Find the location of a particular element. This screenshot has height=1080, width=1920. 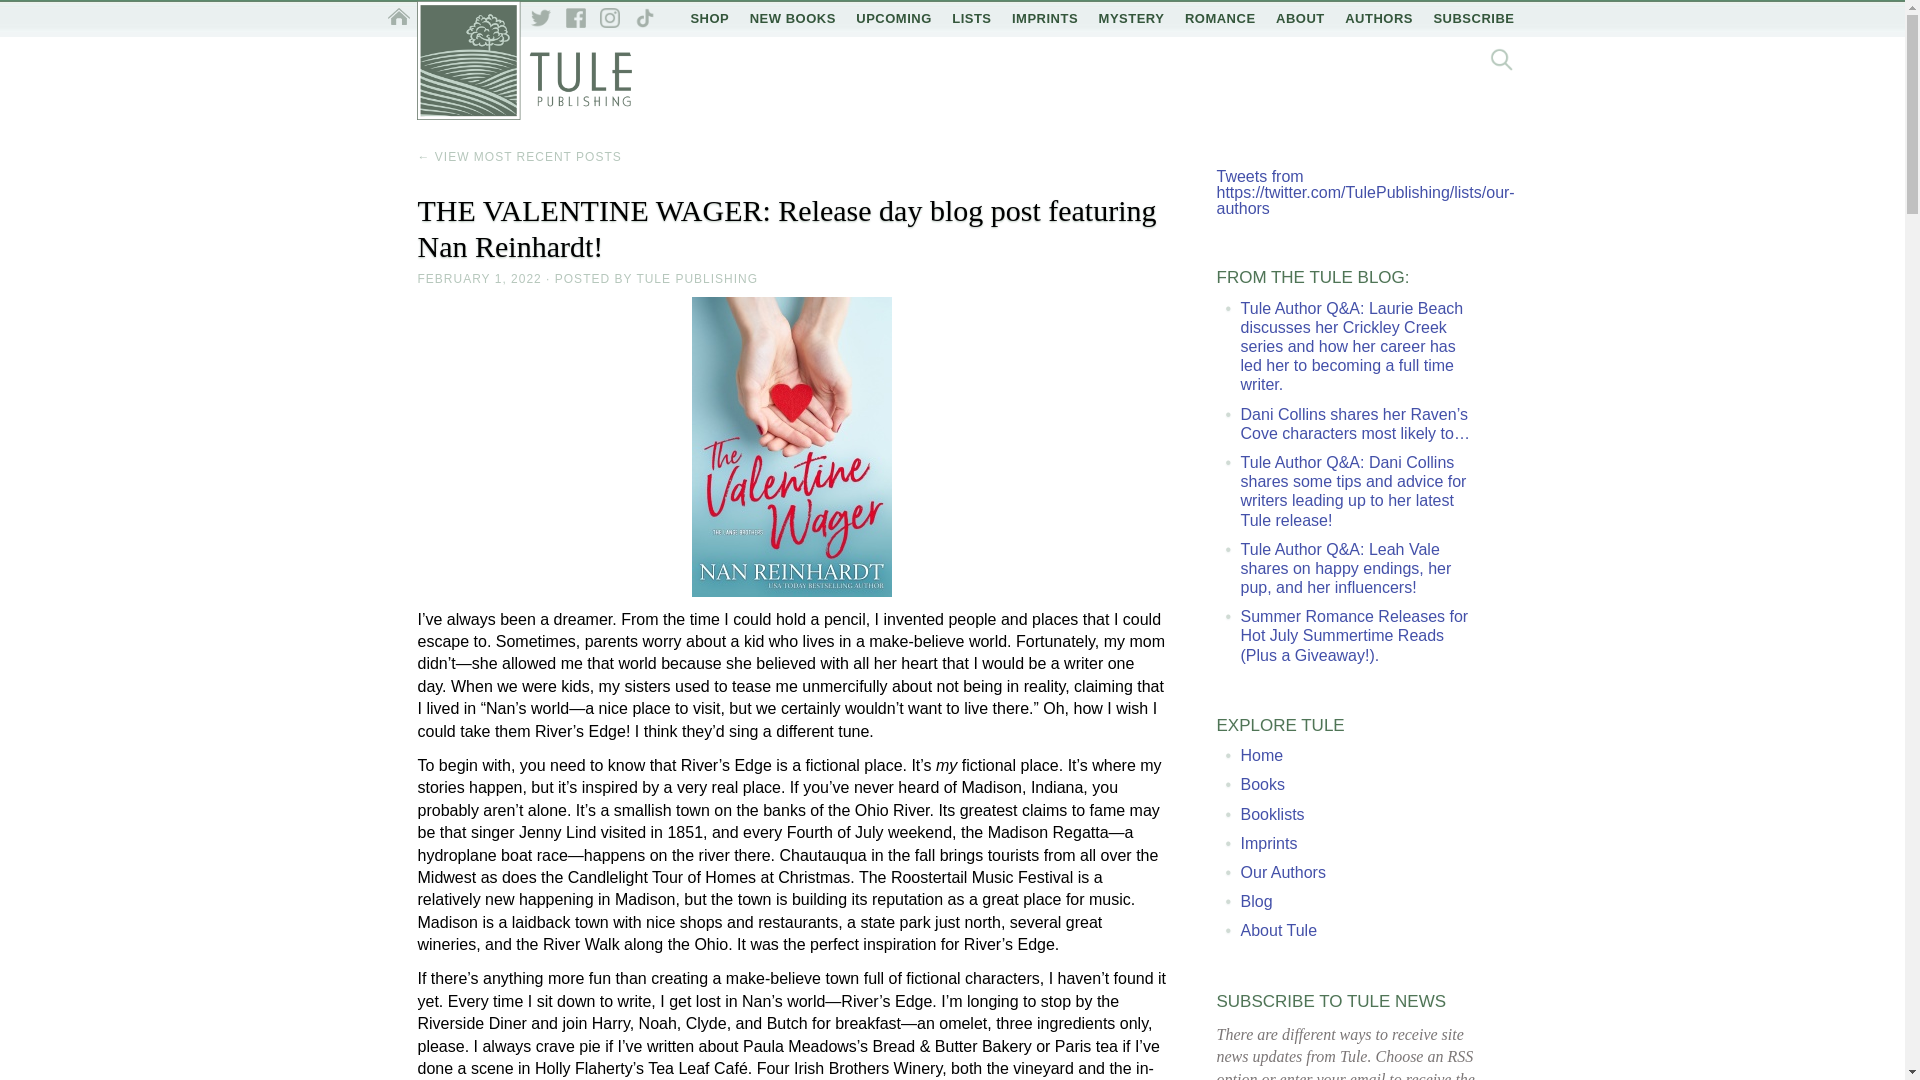

SUBSCRIBE is located at coordinates (1473, 18).